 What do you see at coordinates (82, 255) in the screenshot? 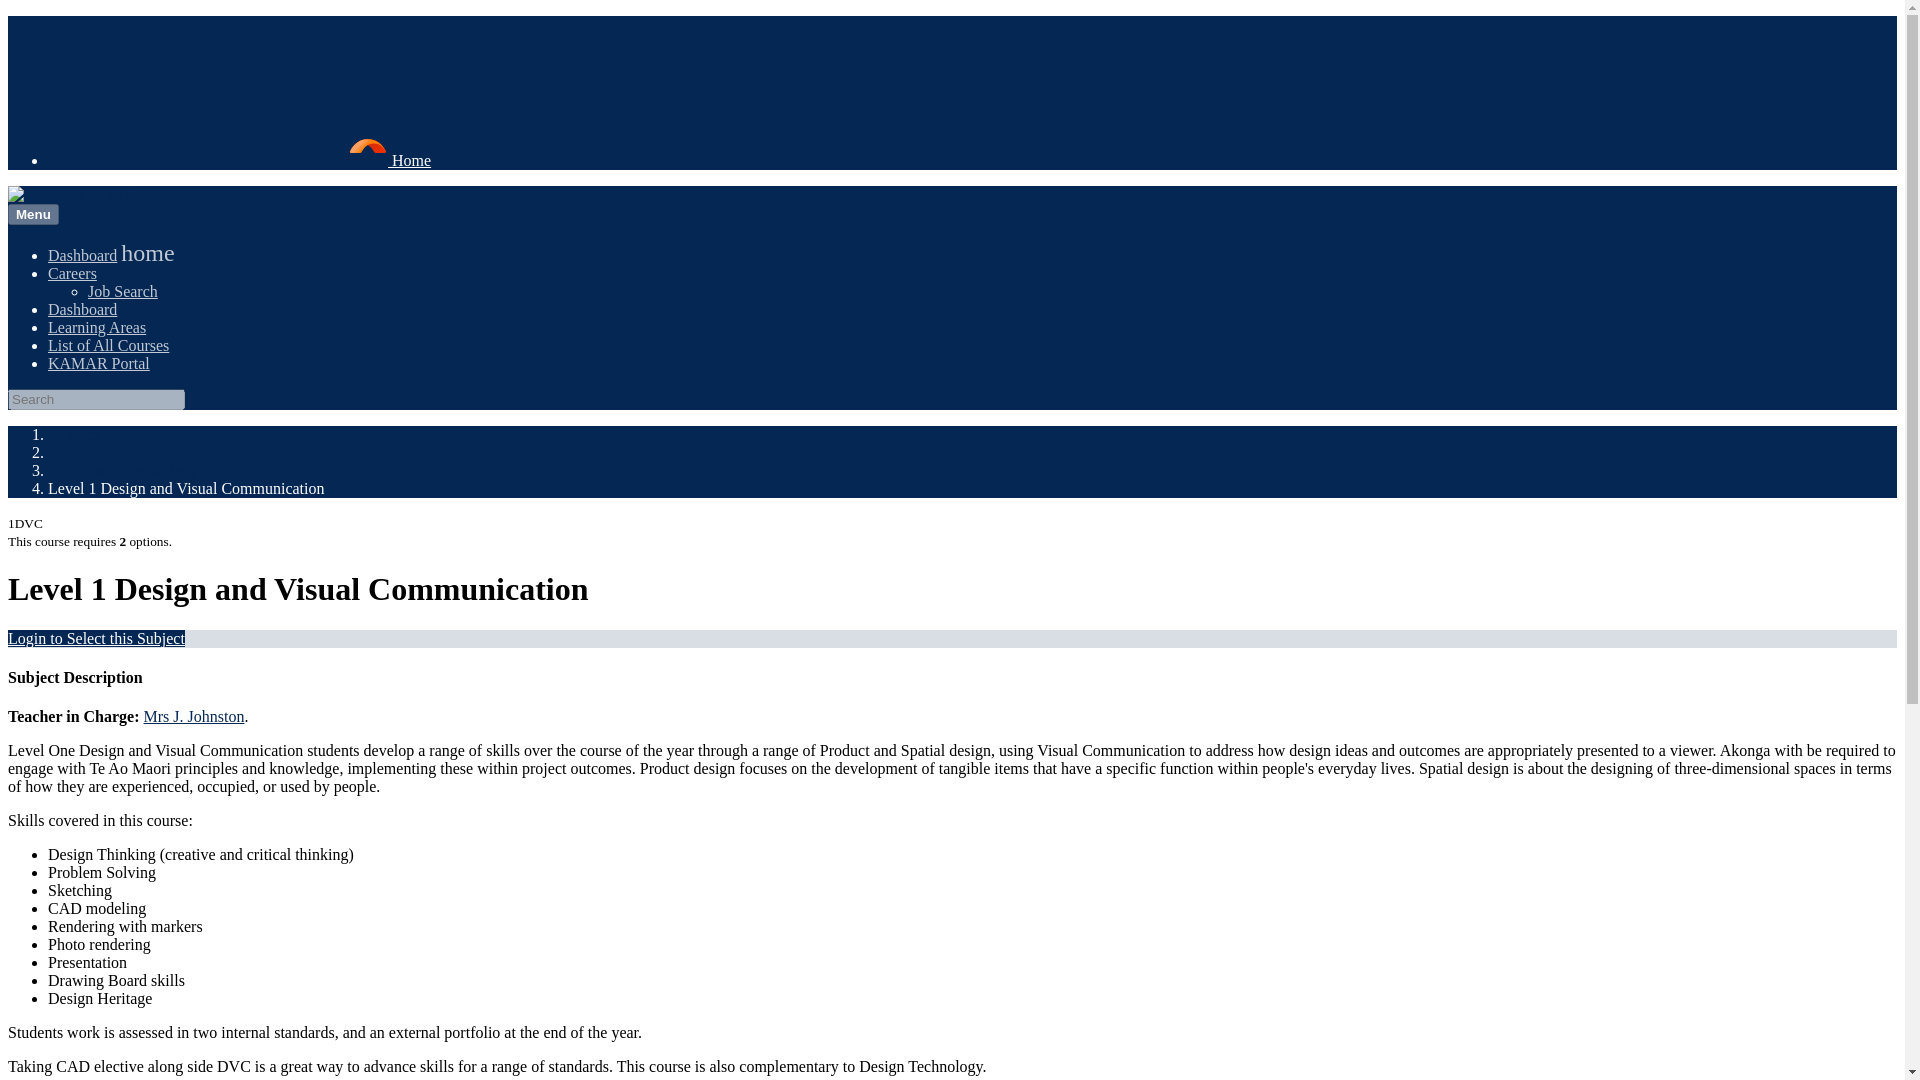
I see `Dashboard` at bounding box center [82, 255].